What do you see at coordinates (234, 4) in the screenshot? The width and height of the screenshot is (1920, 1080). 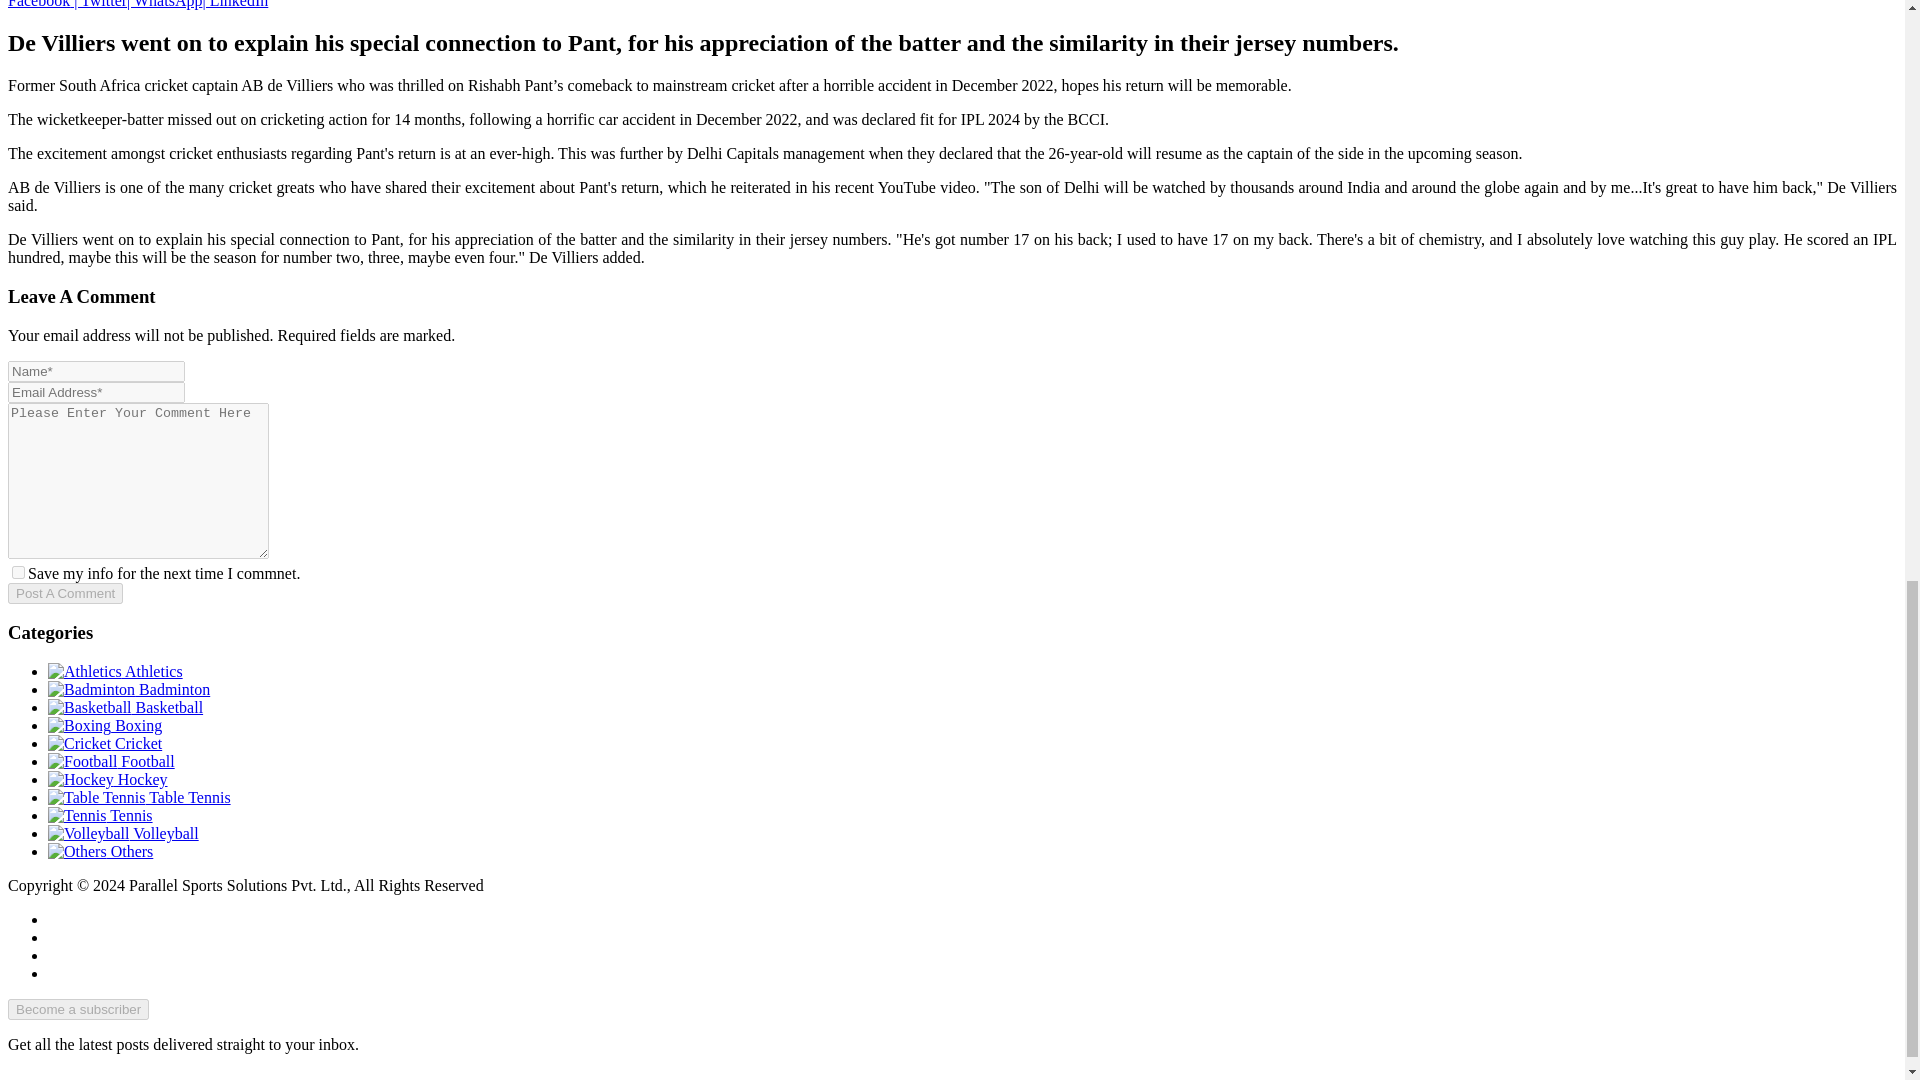 I see `LinkedIn` at bounding box center [234, 4].